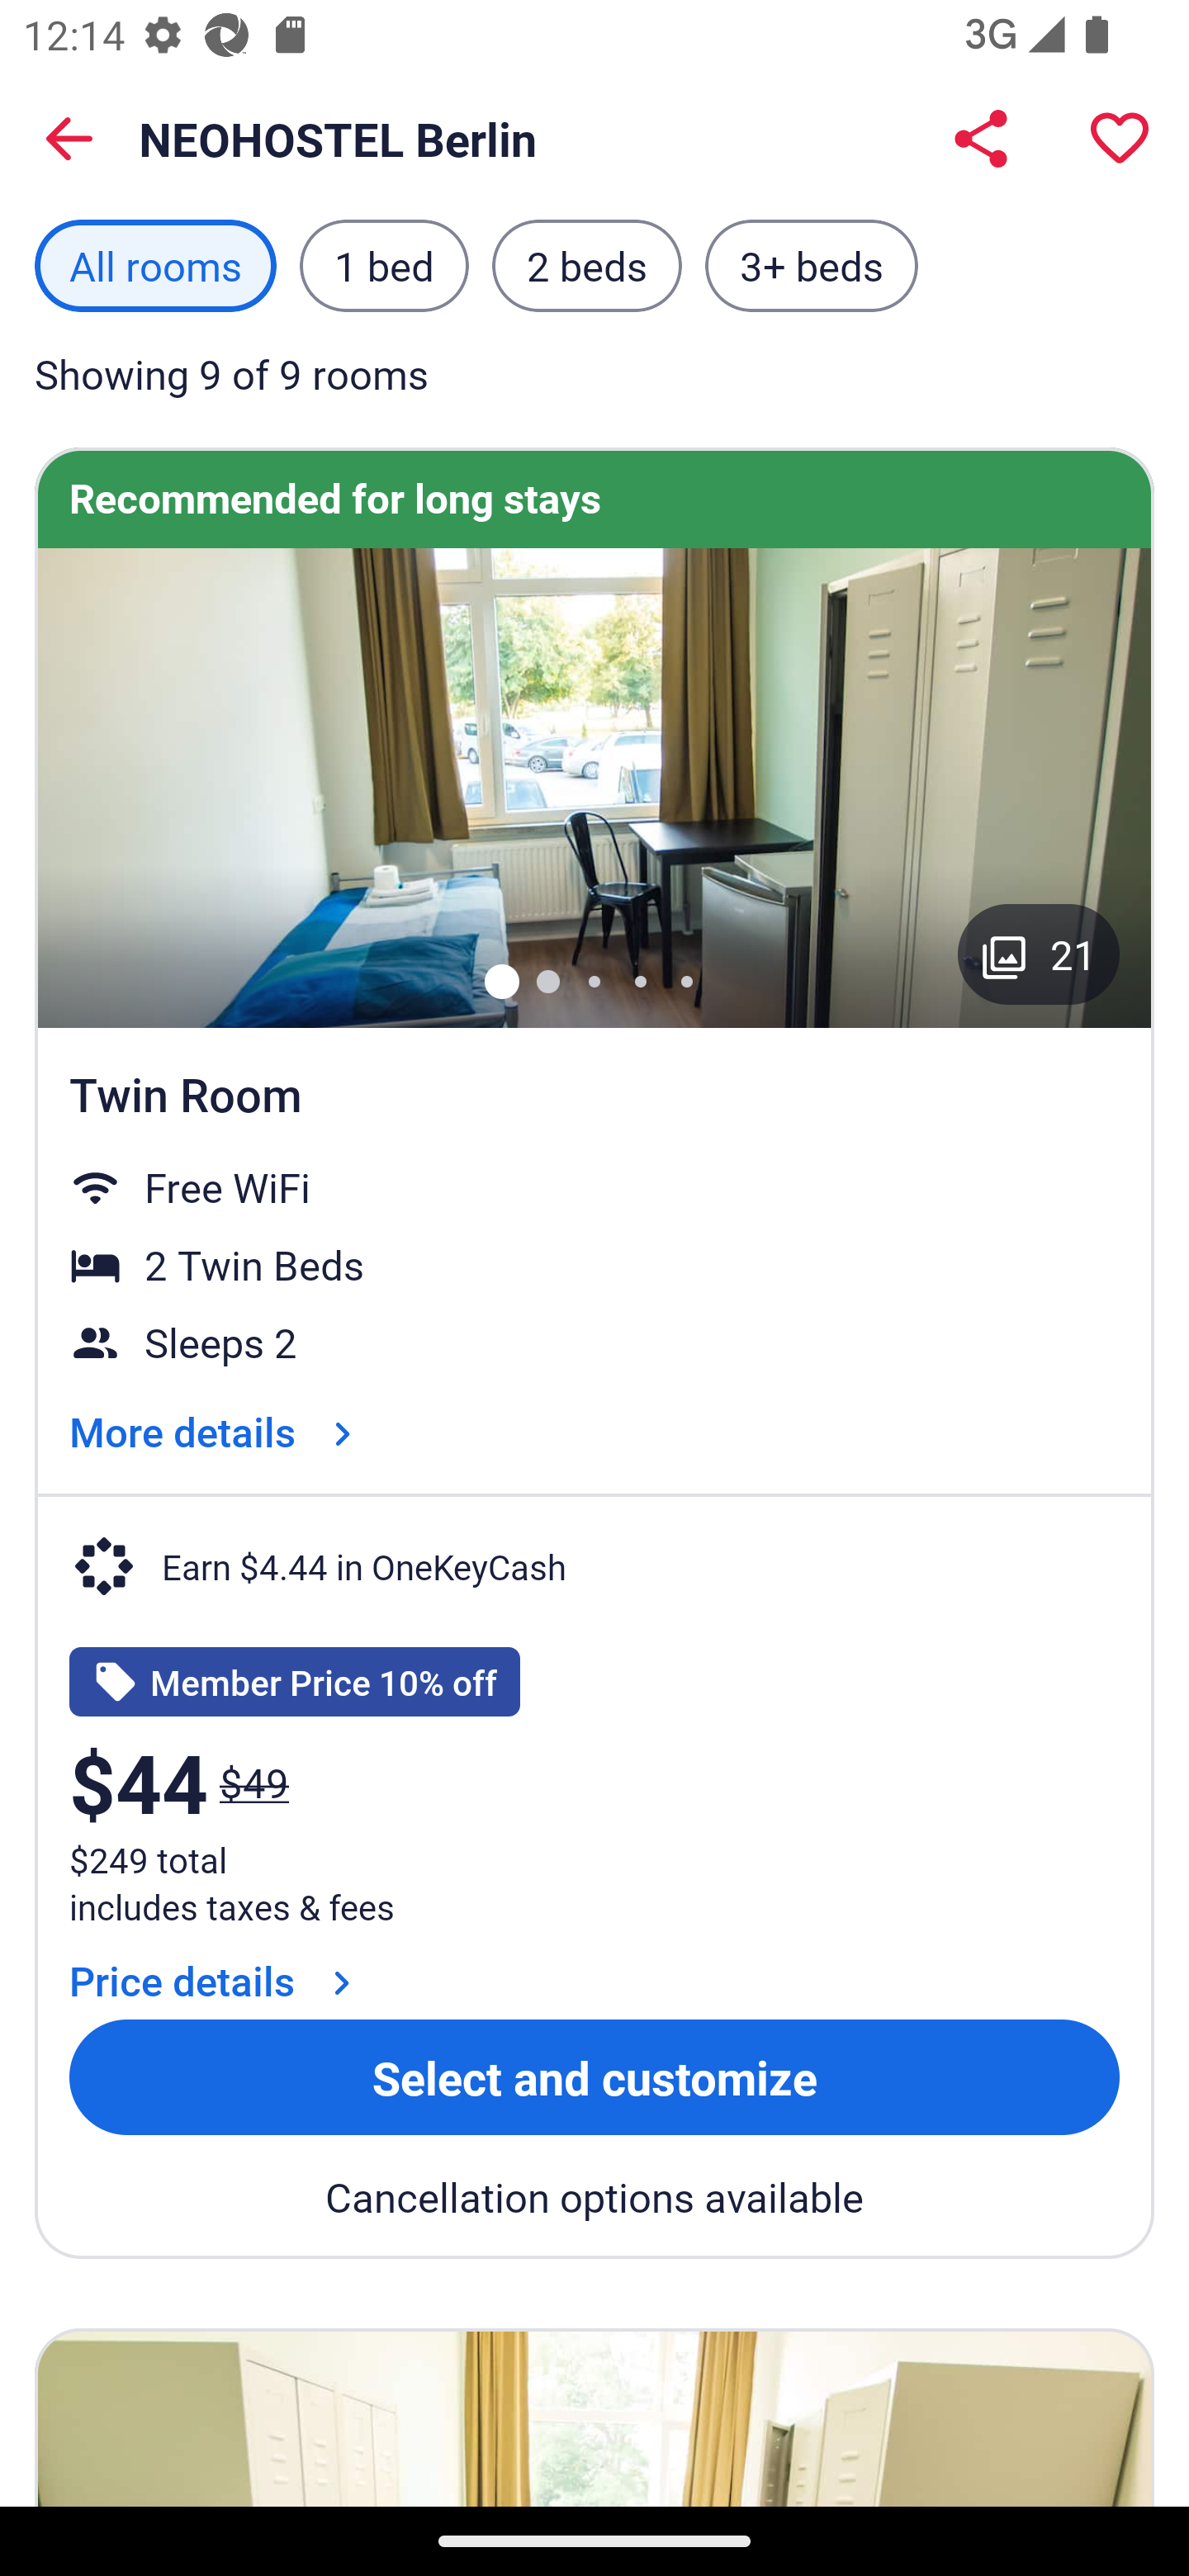  I want to click on 1 bed, so click(383, 265).